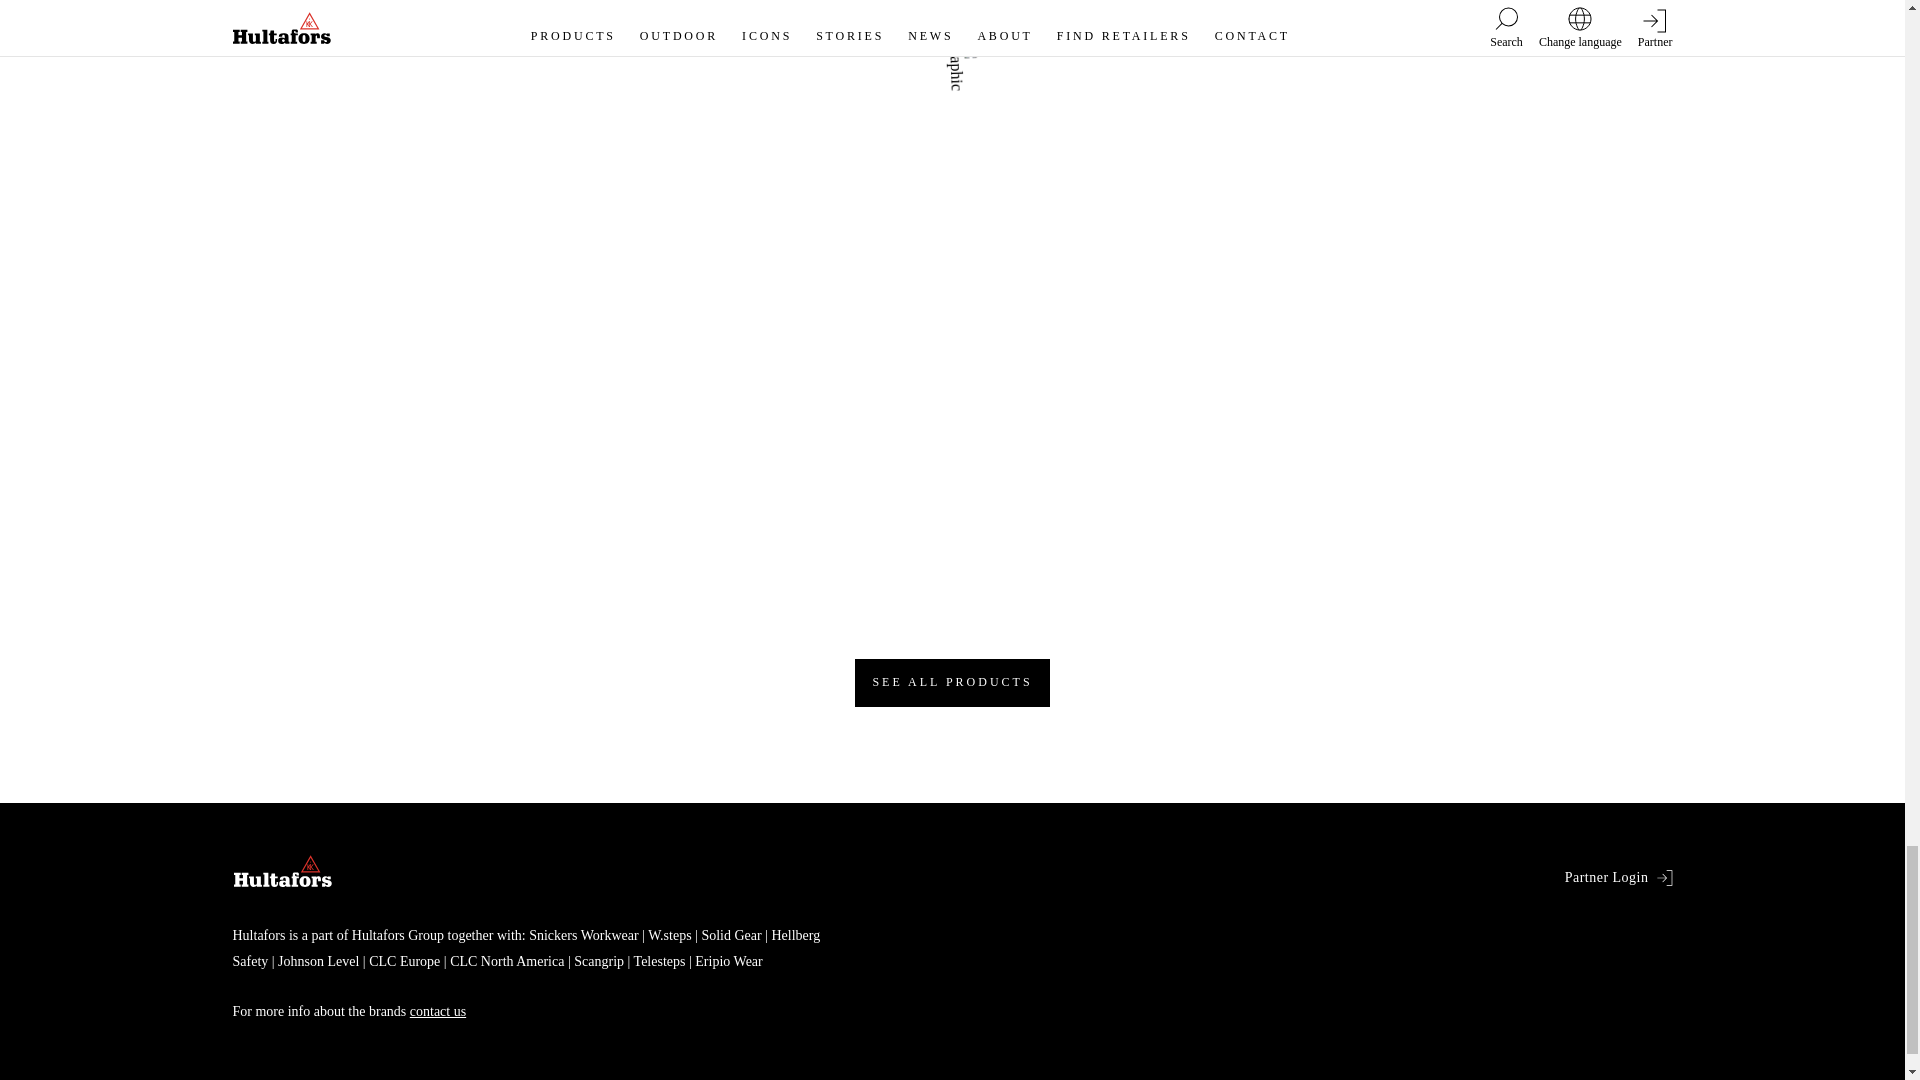 The image size is (1920, 1080). What do you see at coordinates (726, 934) in the screenshot?
I see `Solid Gear` at bounding box center [726, 934].